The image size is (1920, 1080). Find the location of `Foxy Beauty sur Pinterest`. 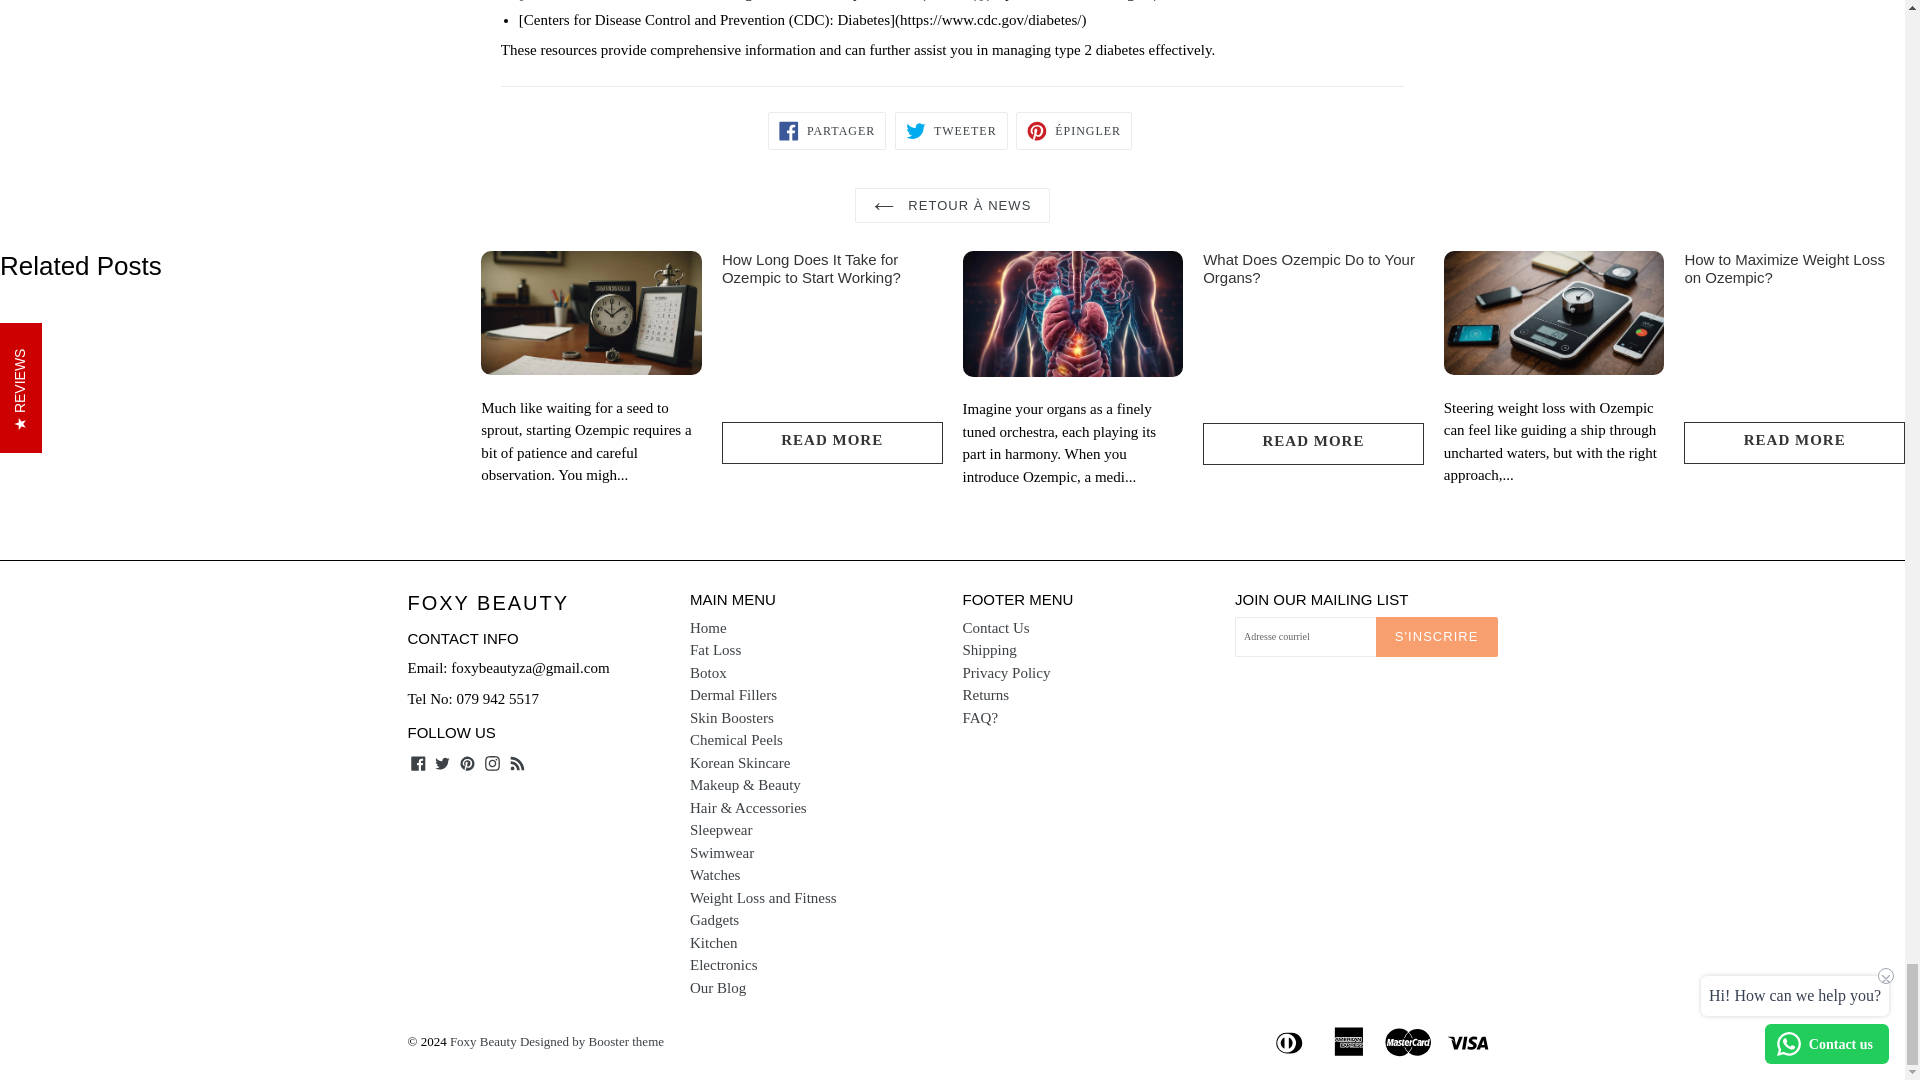

Foxy Beauty sur Pinterest is located at coordinates (467, 762).